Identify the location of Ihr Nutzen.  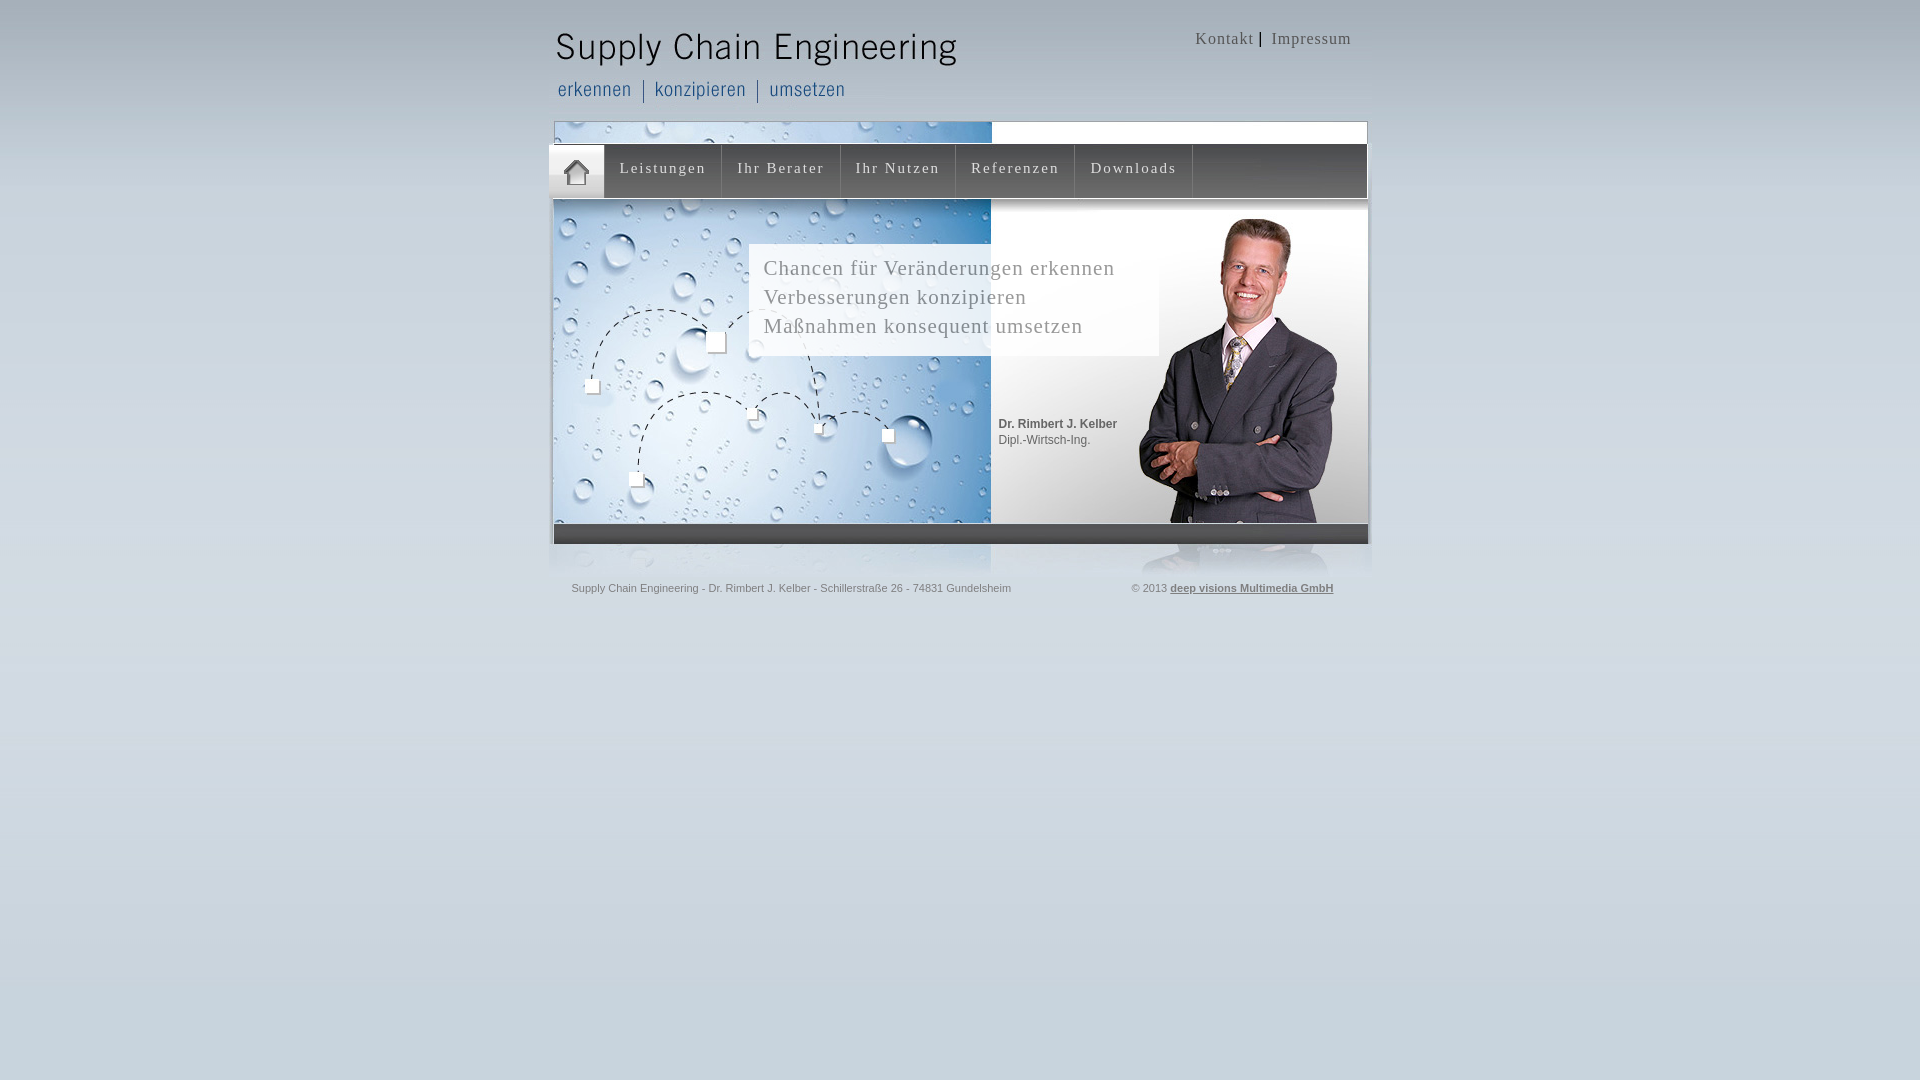
(898, 168).